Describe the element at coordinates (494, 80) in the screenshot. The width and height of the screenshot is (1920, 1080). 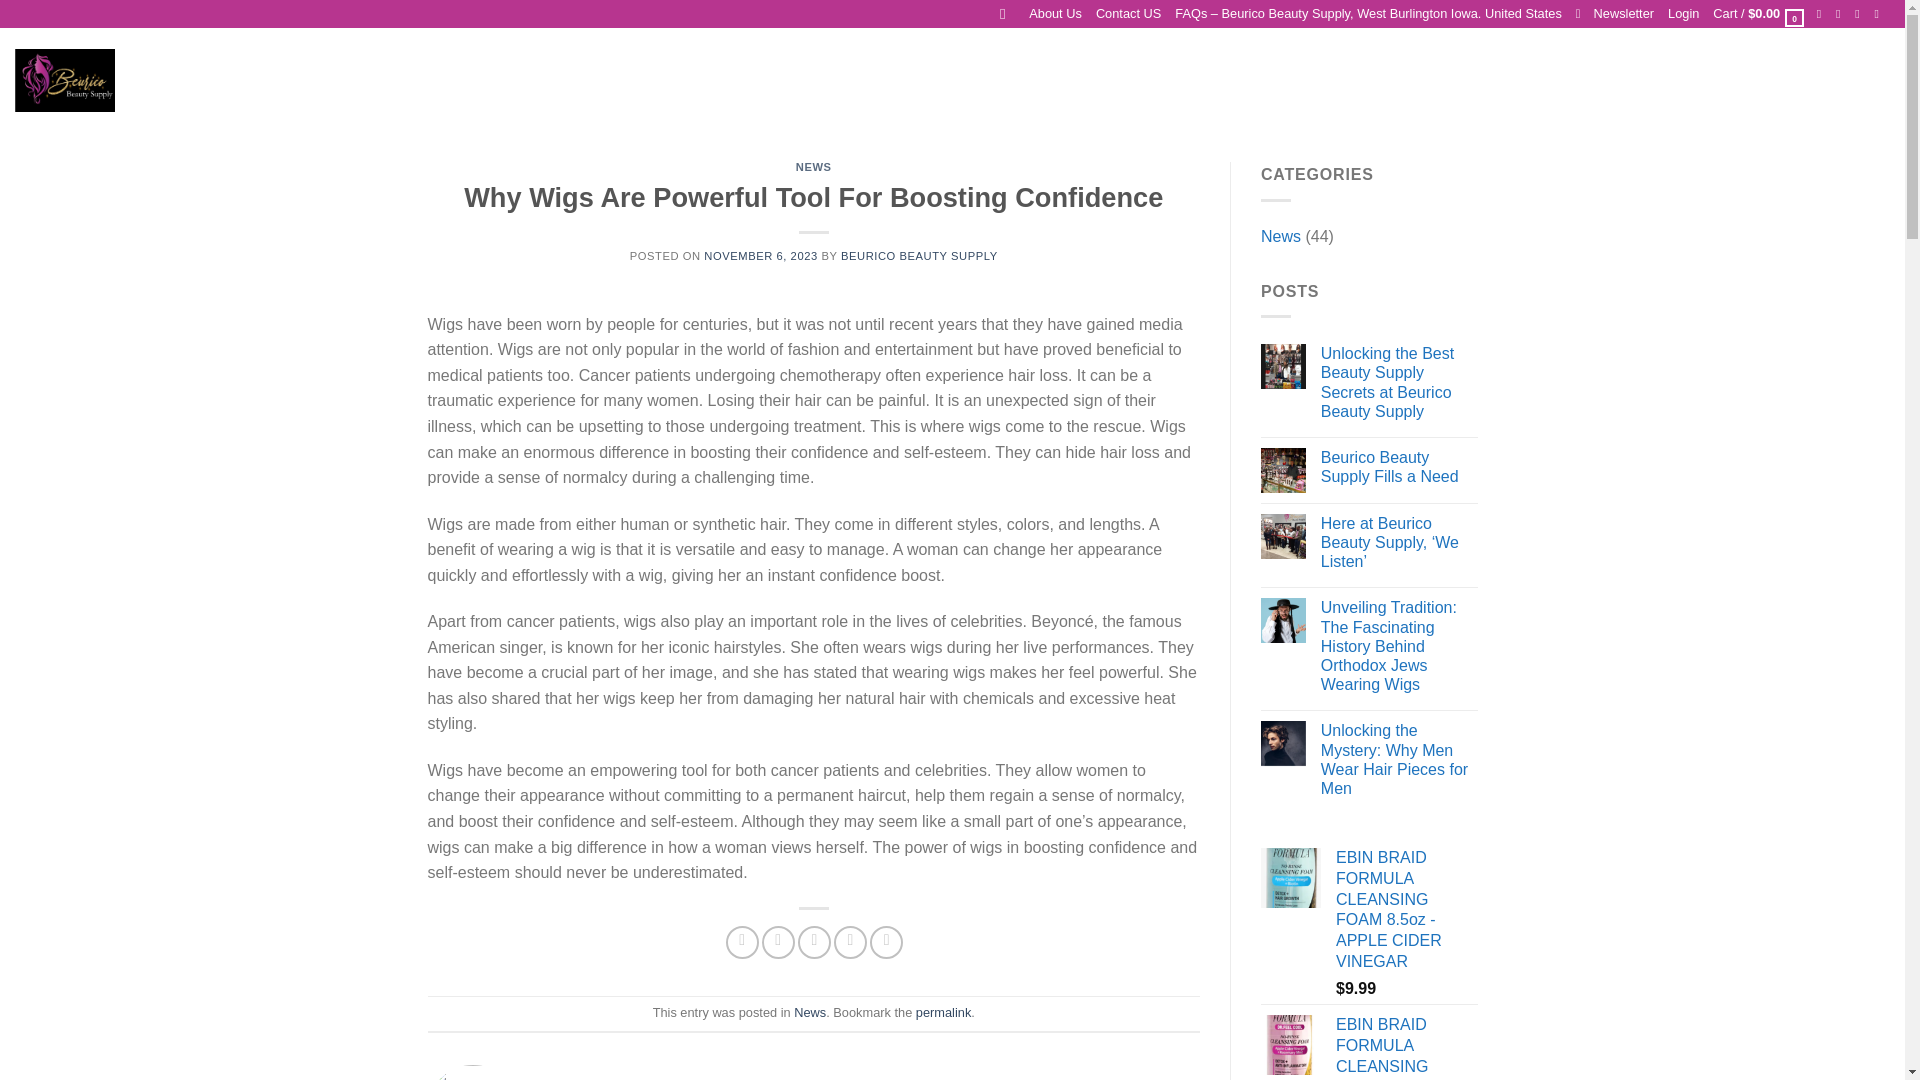
I see `Hair Extensions` at that location.